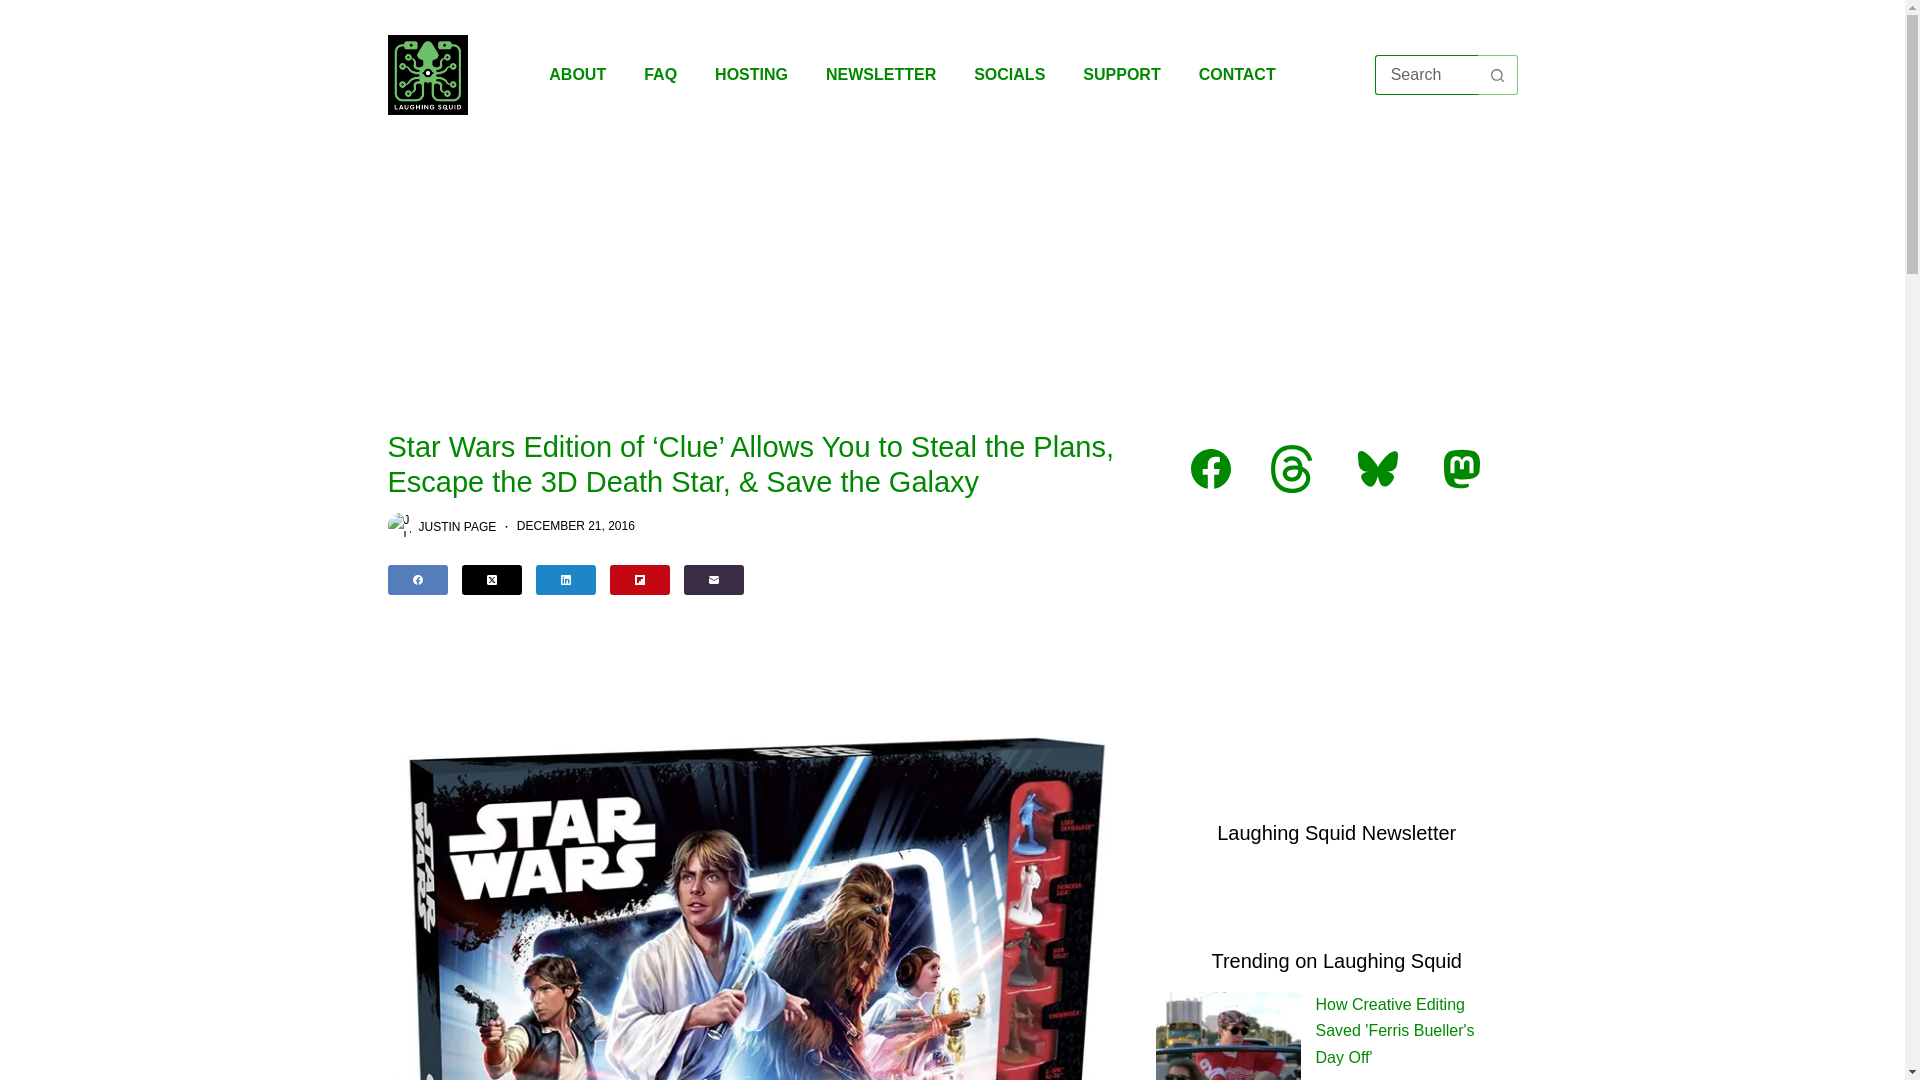  What do you see at coordinates (456, 526) in the screenshot?
I see `Posts by Justin Page` at bounding box center [456, 526].